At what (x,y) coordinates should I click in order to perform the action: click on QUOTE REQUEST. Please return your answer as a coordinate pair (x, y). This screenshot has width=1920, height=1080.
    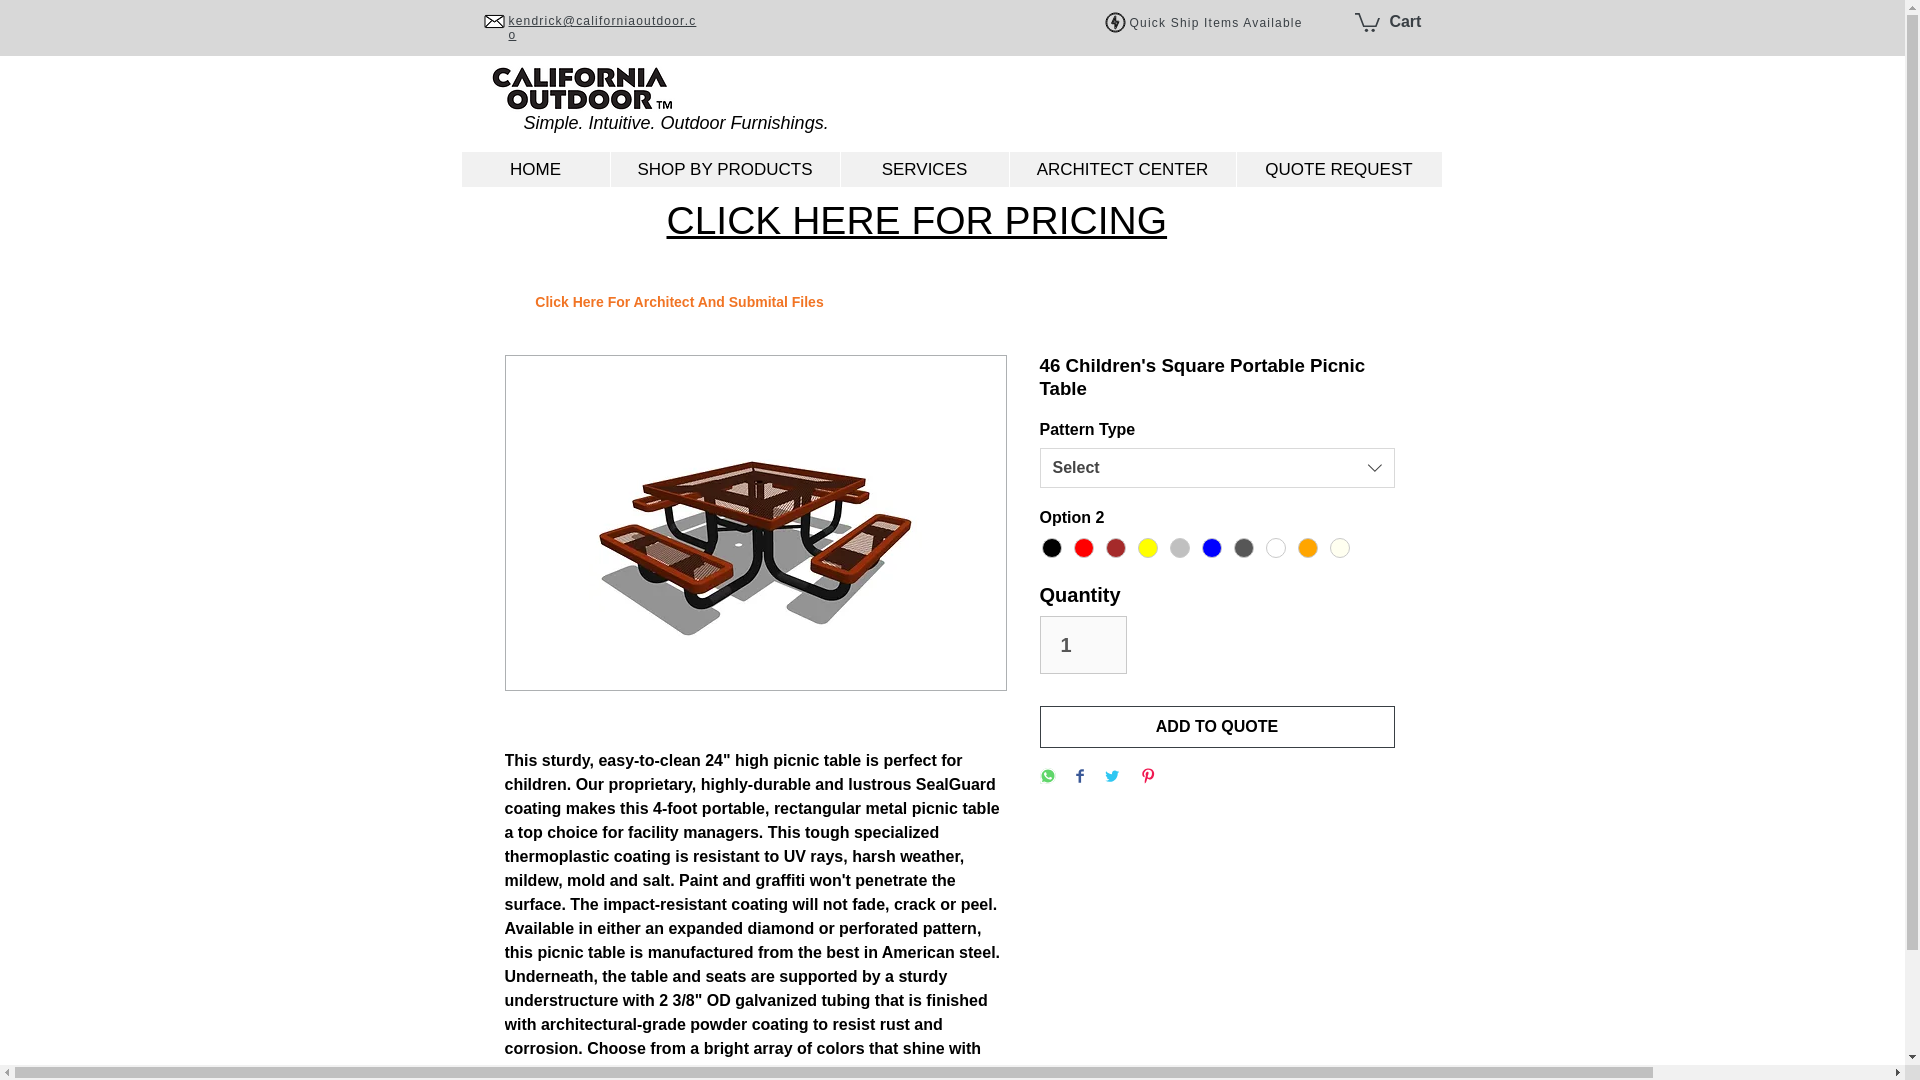
    Looking at the image, I should click on (1338, 169).